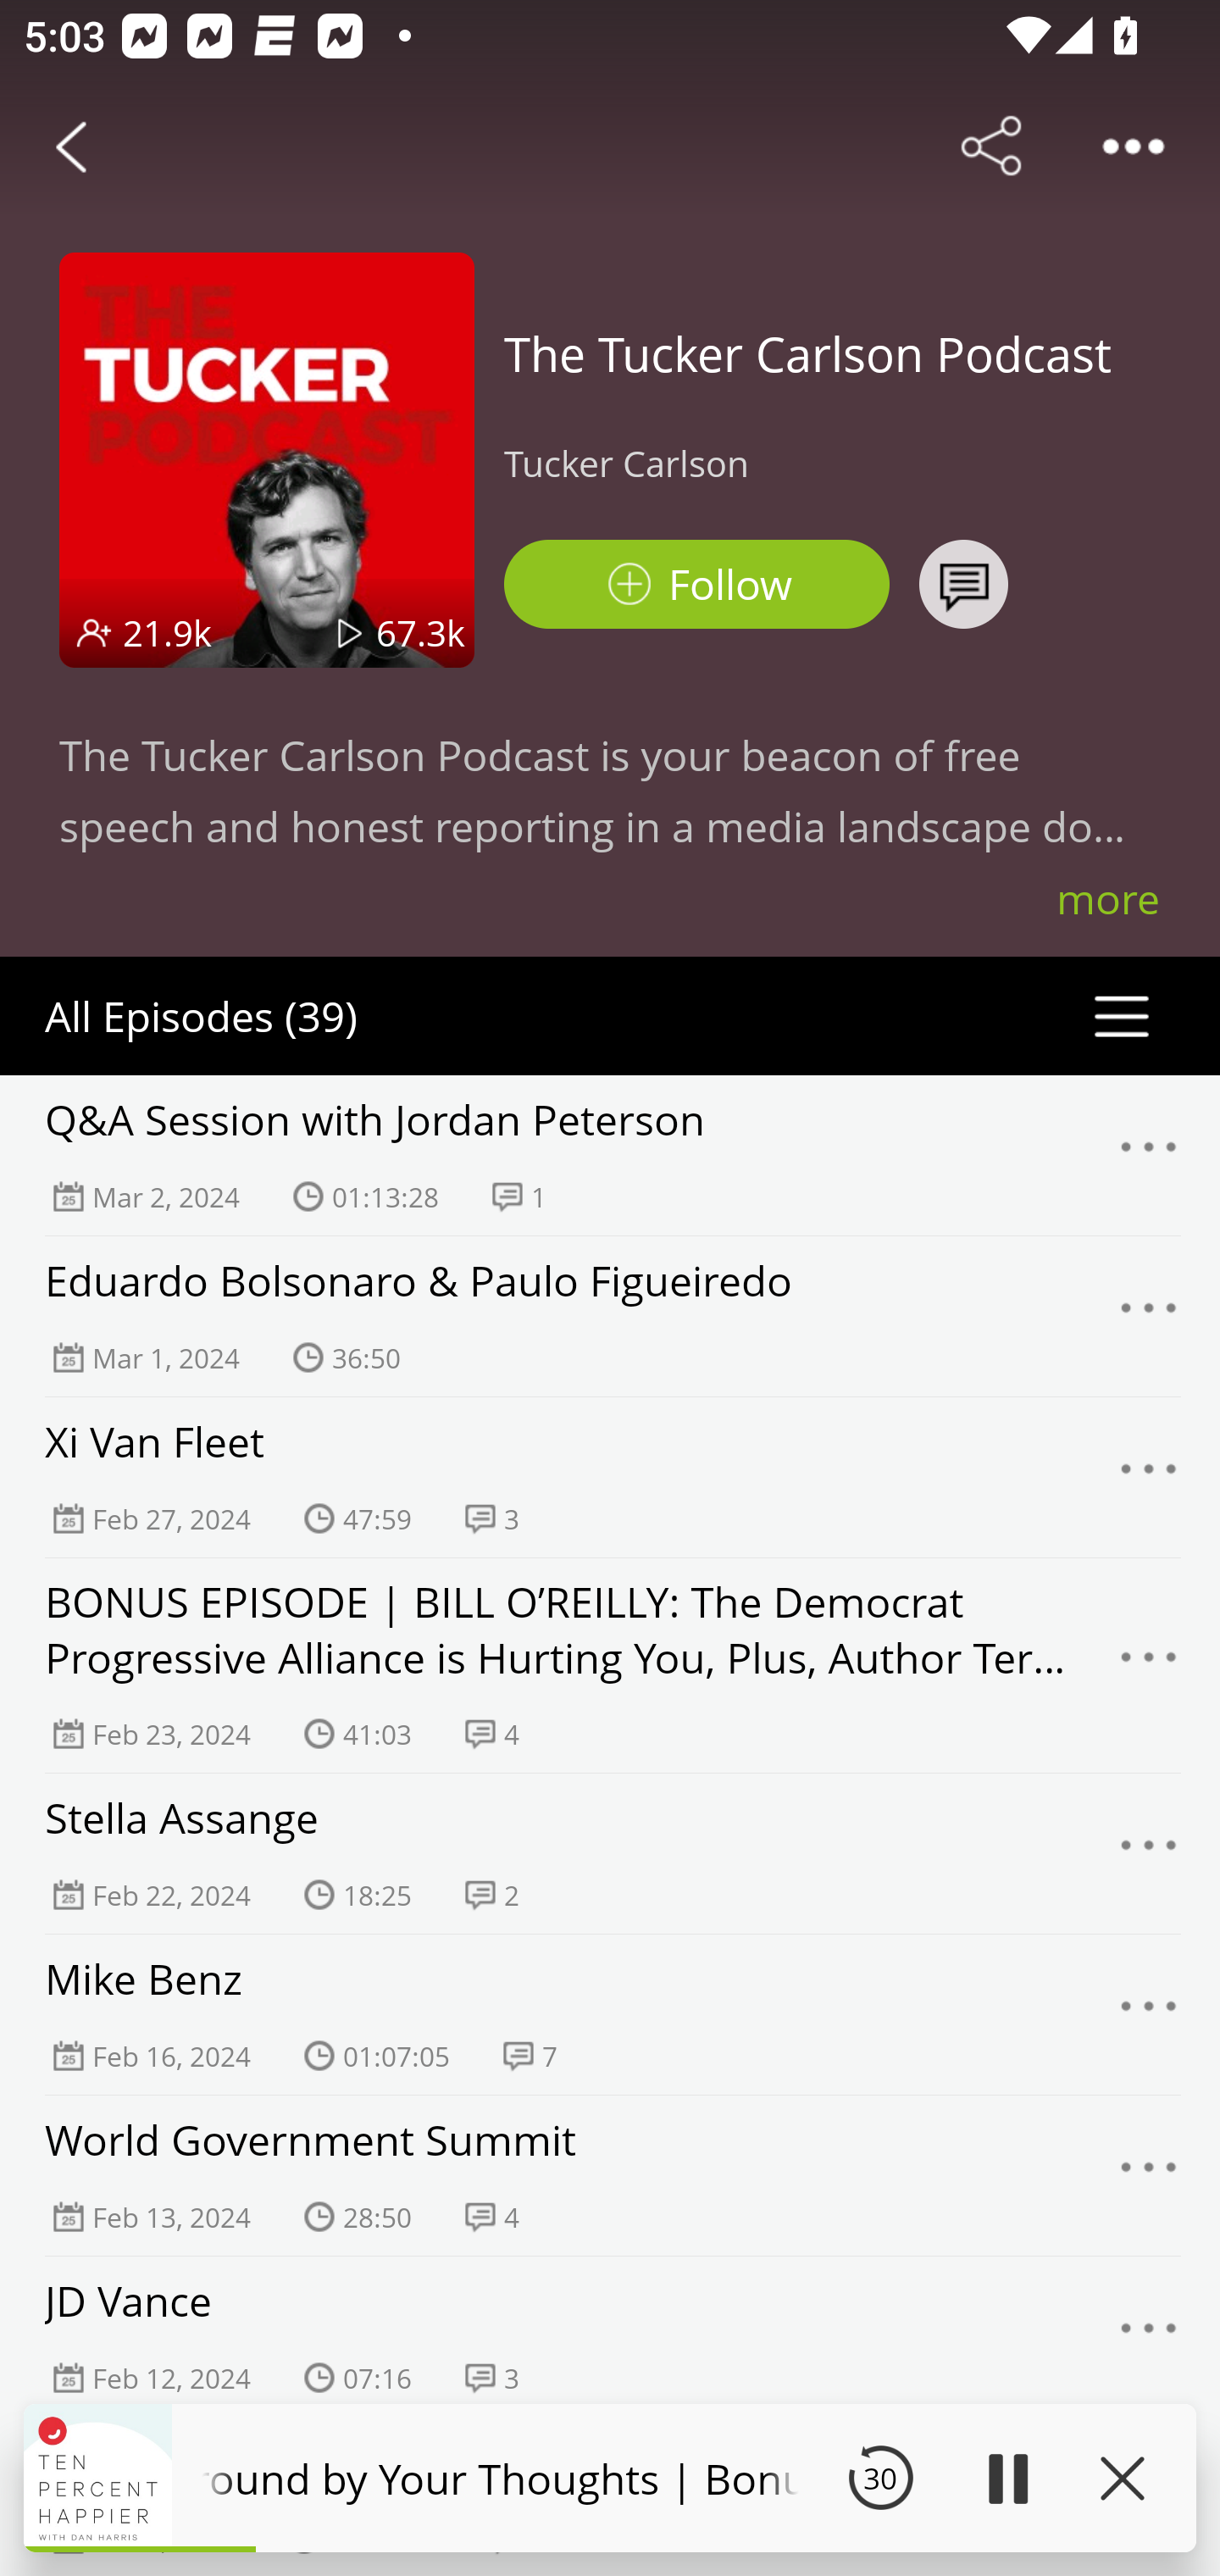 Image resolution: width=1220 pixels, height=2576 pixels. Describe the element at coordinates (1149, 2337) in the screenshot. I see `Menu` at that location.